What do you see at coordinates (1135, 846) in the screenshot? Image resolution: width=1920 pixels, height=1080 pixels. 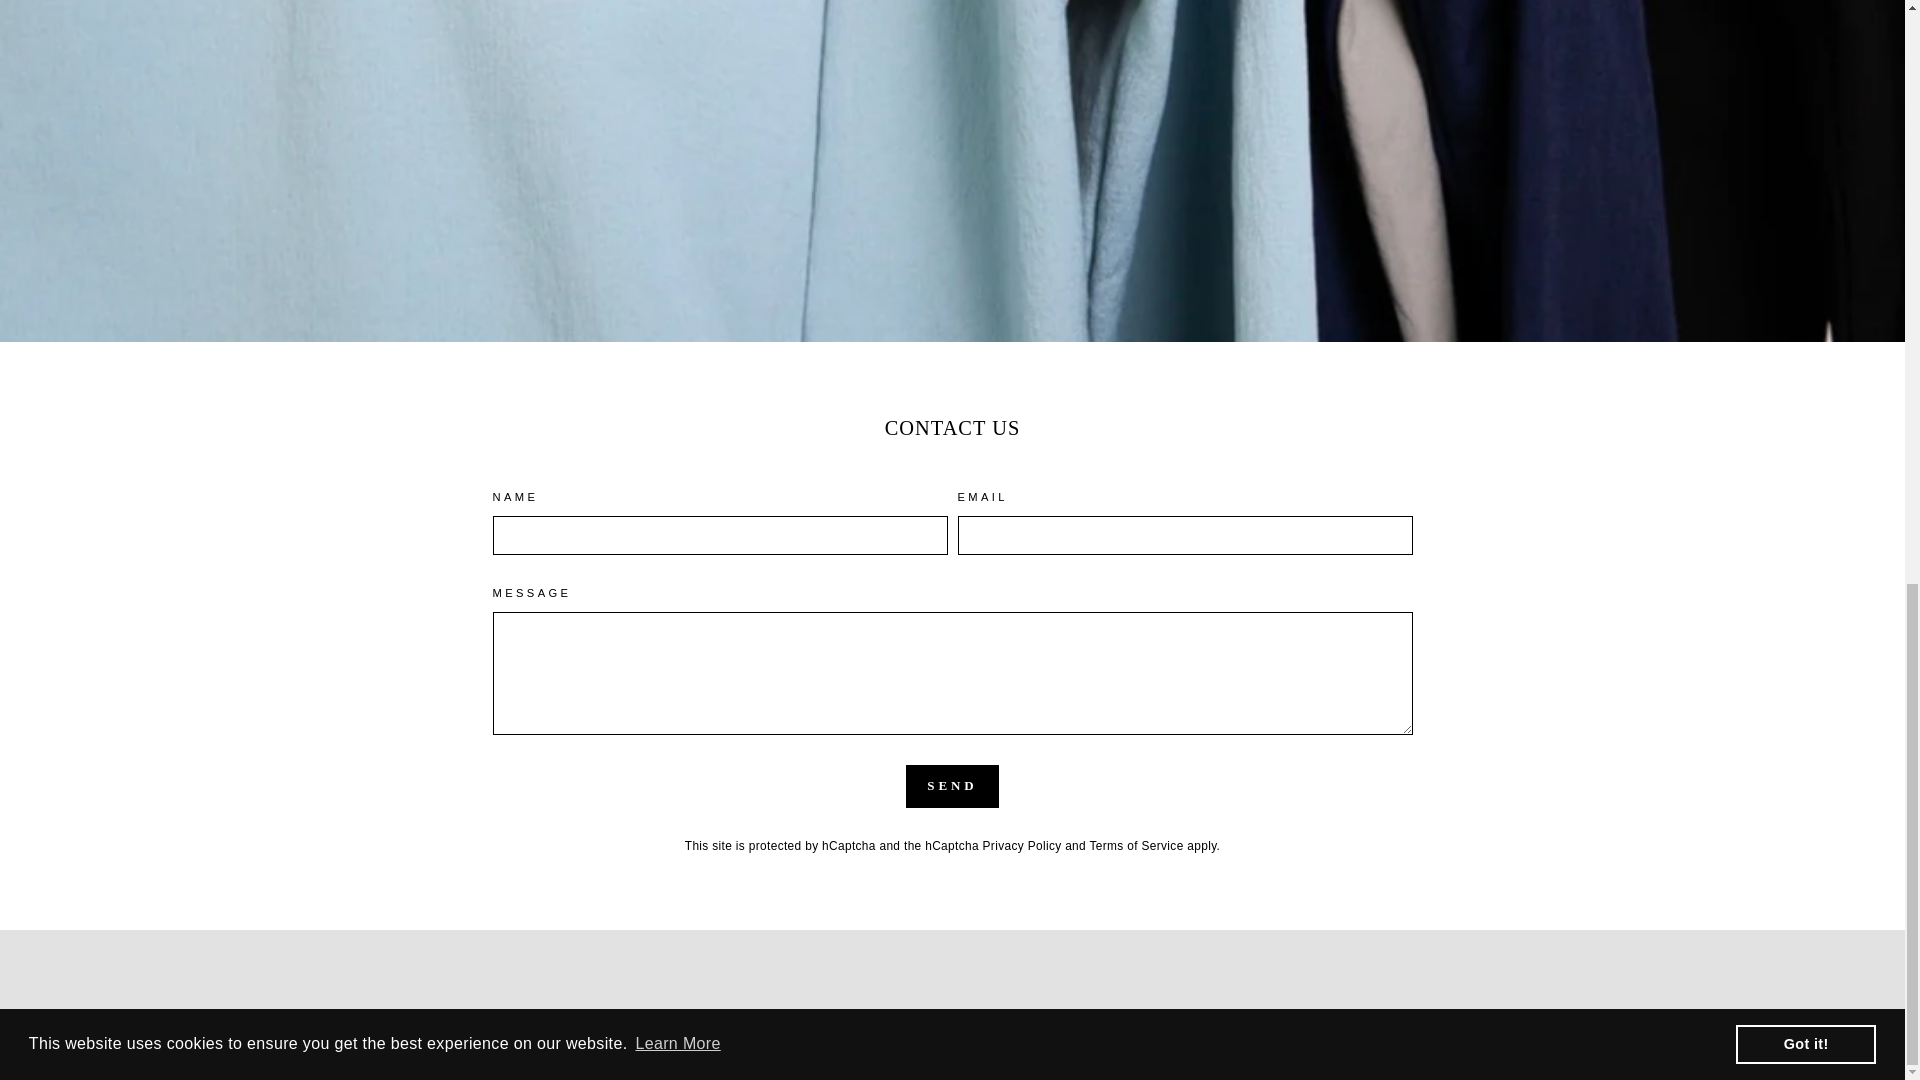 I see `Terms of Service` at bounding box center [1135, 846].